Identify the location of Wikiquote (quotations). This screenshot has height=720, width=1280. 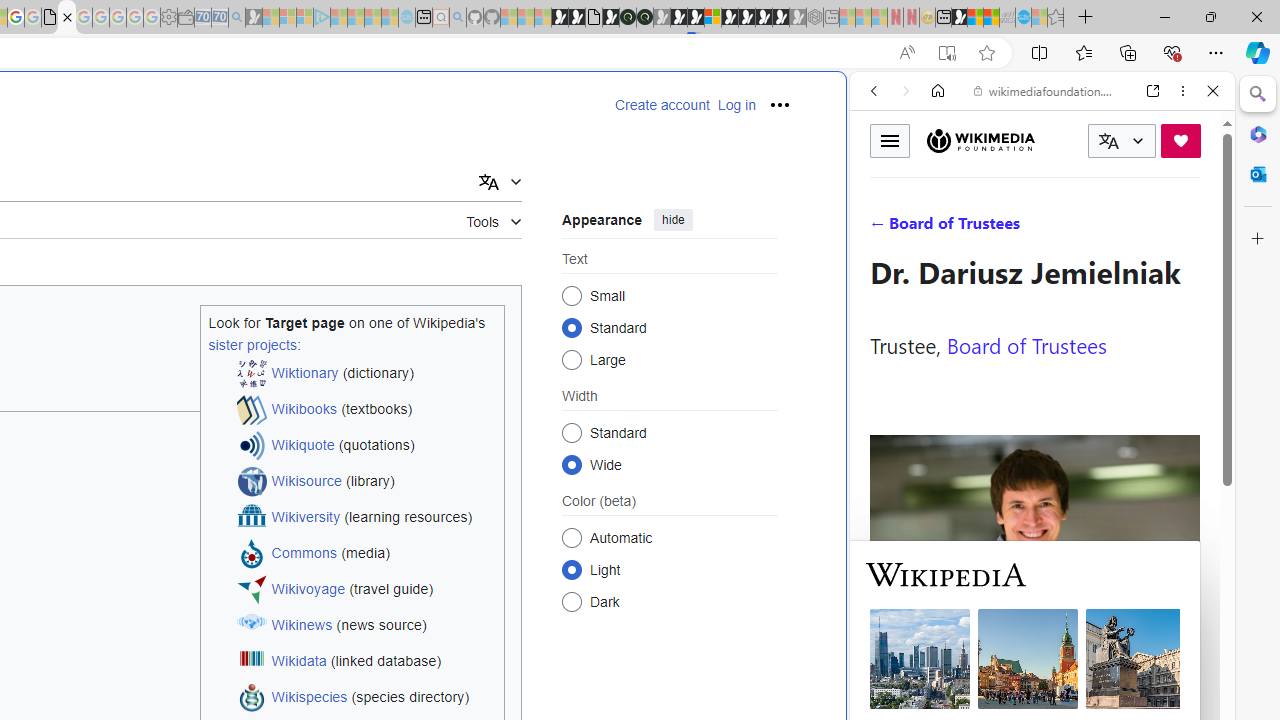
(366, 446).